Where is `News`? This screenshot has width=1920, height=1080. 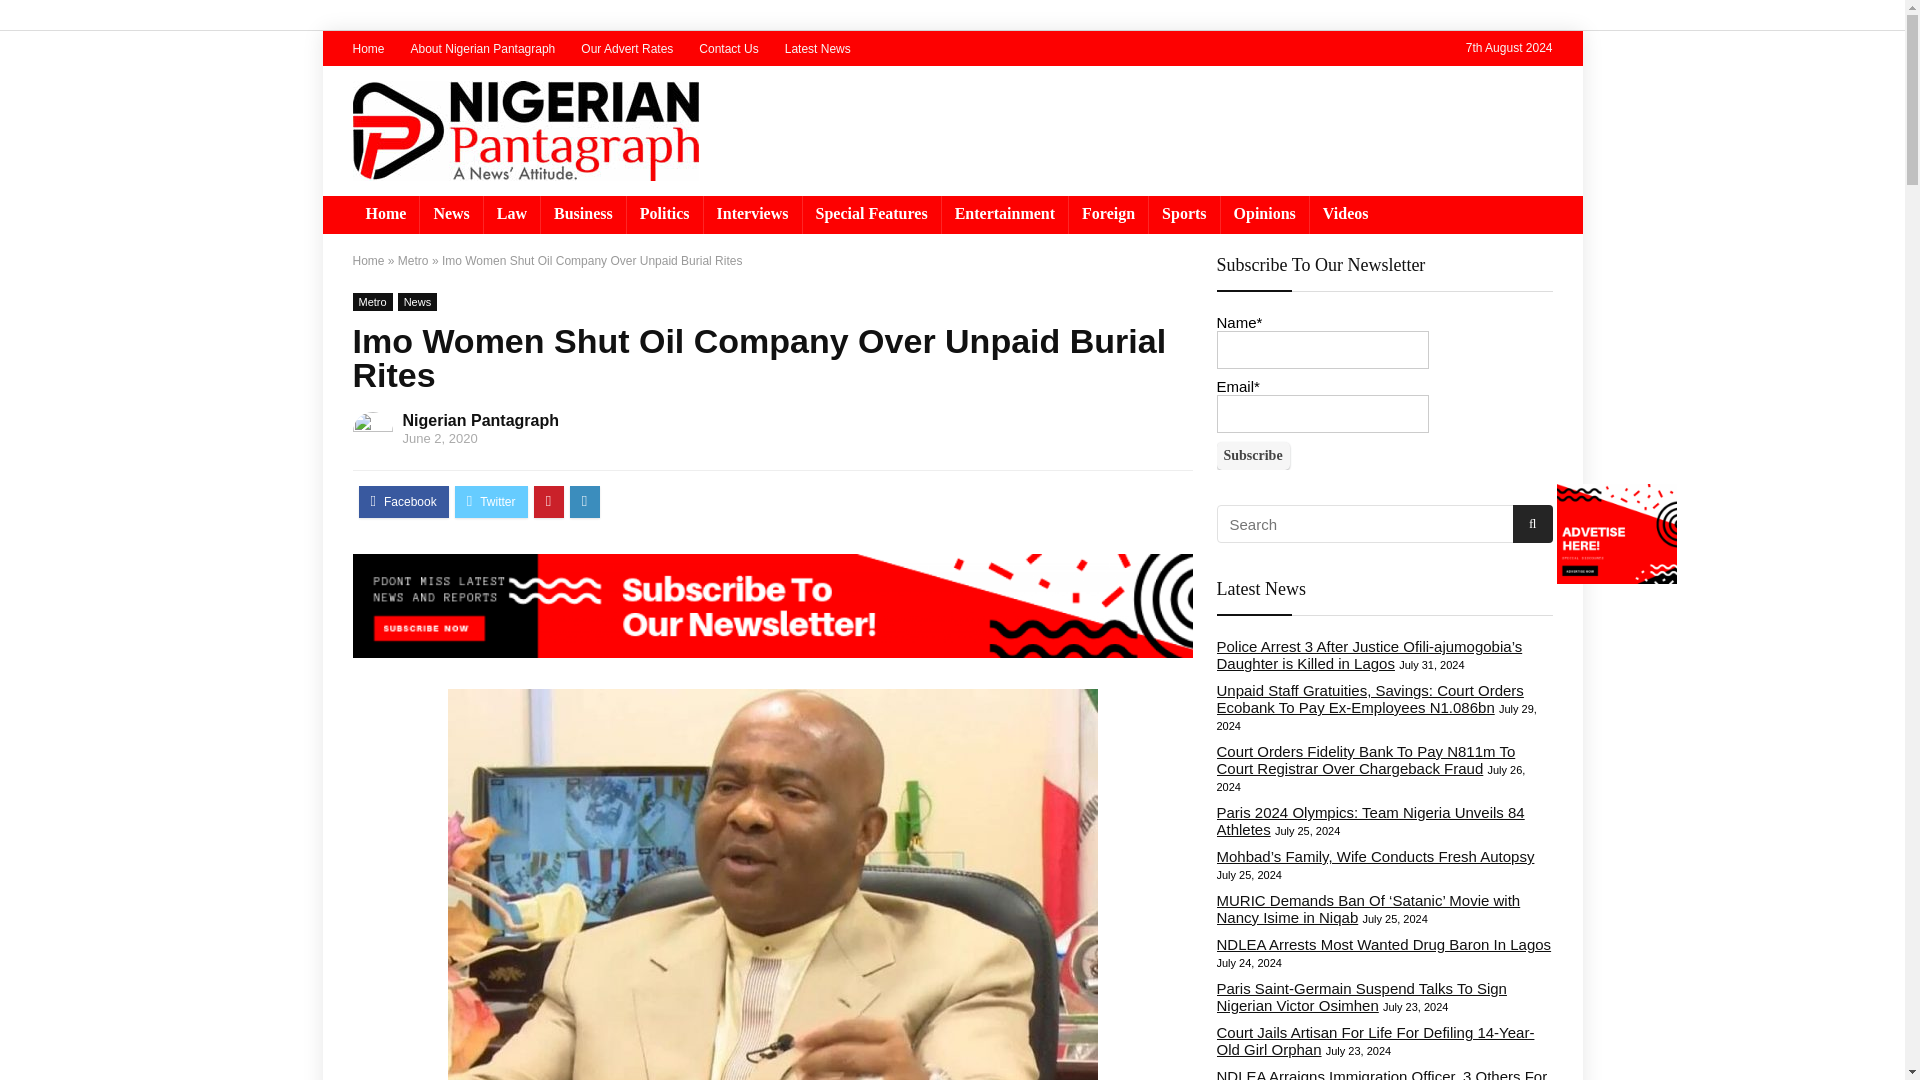 News is located at coordinates (450, 214).